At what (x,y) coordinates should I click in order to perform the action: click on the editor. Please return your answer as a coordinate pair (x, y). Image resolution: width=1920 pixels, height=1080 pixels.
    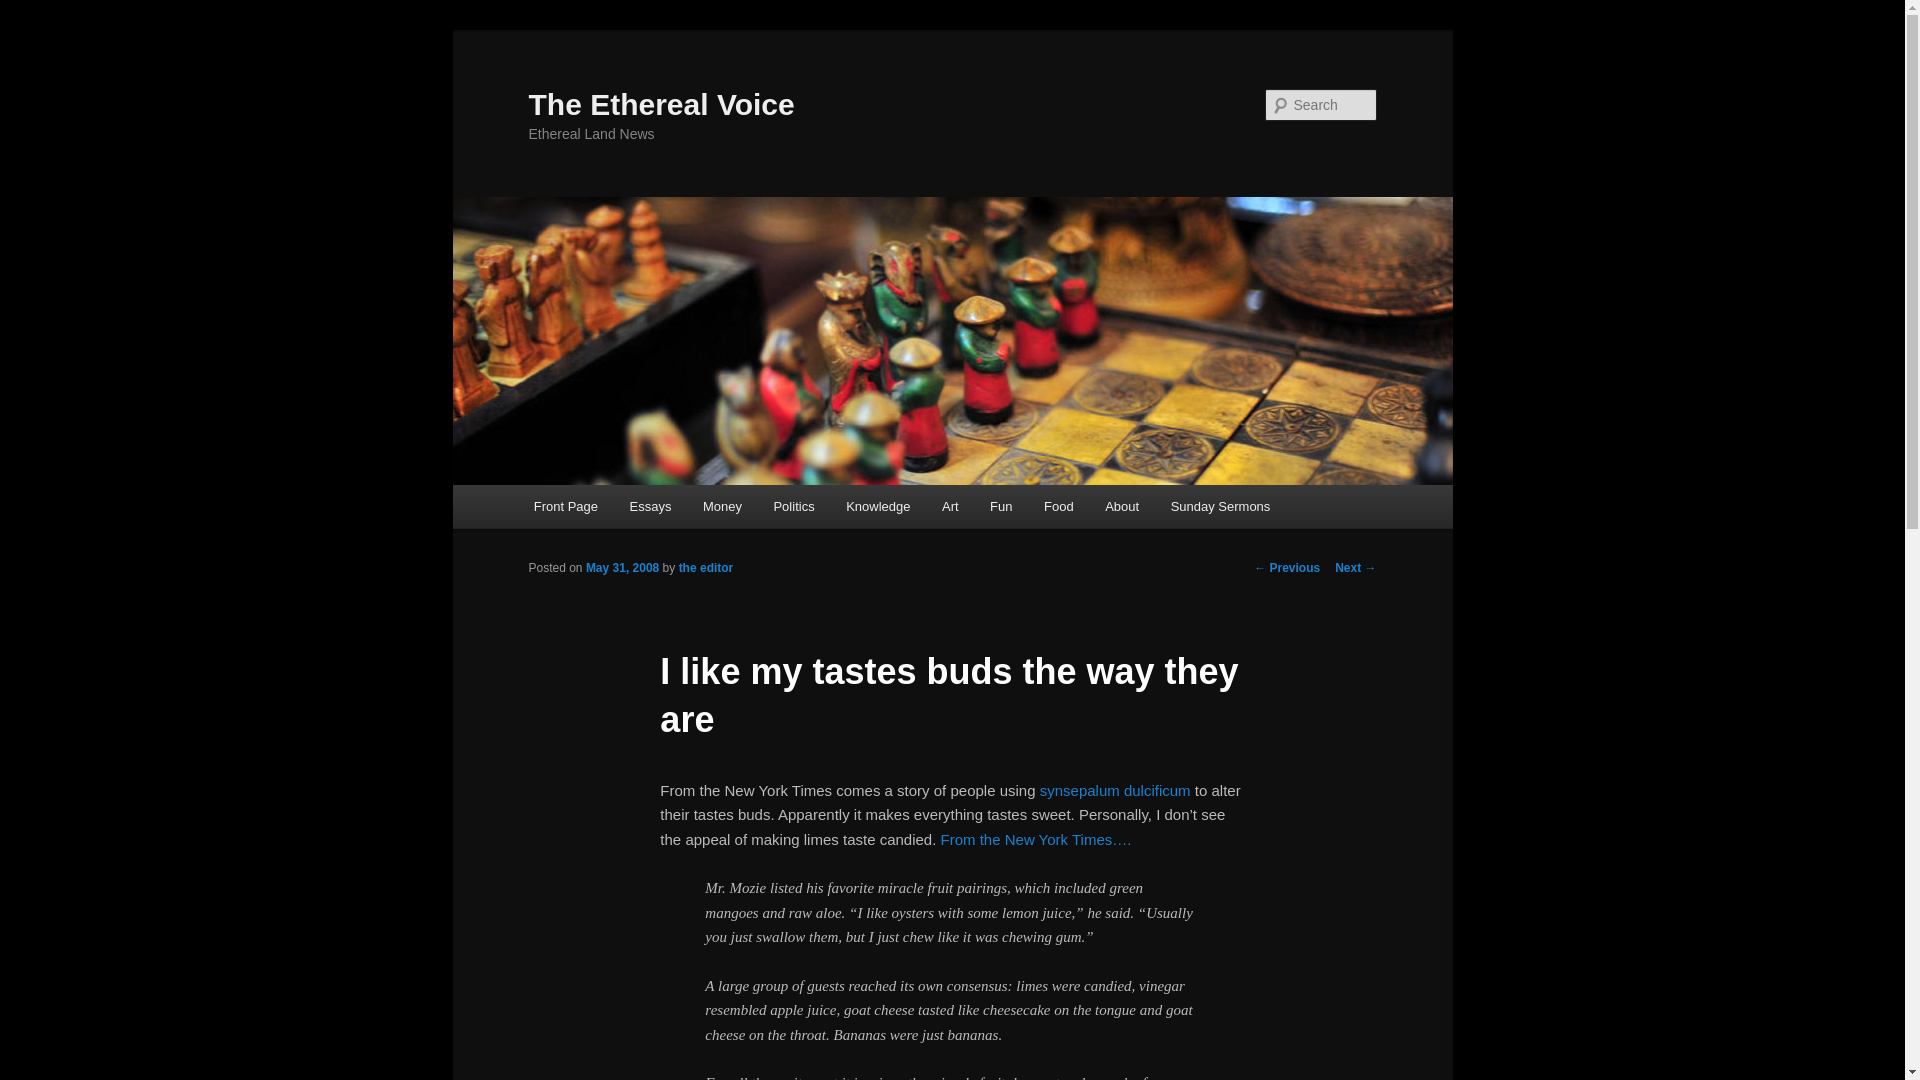
    Looking at the image, I should click on (706, 567).